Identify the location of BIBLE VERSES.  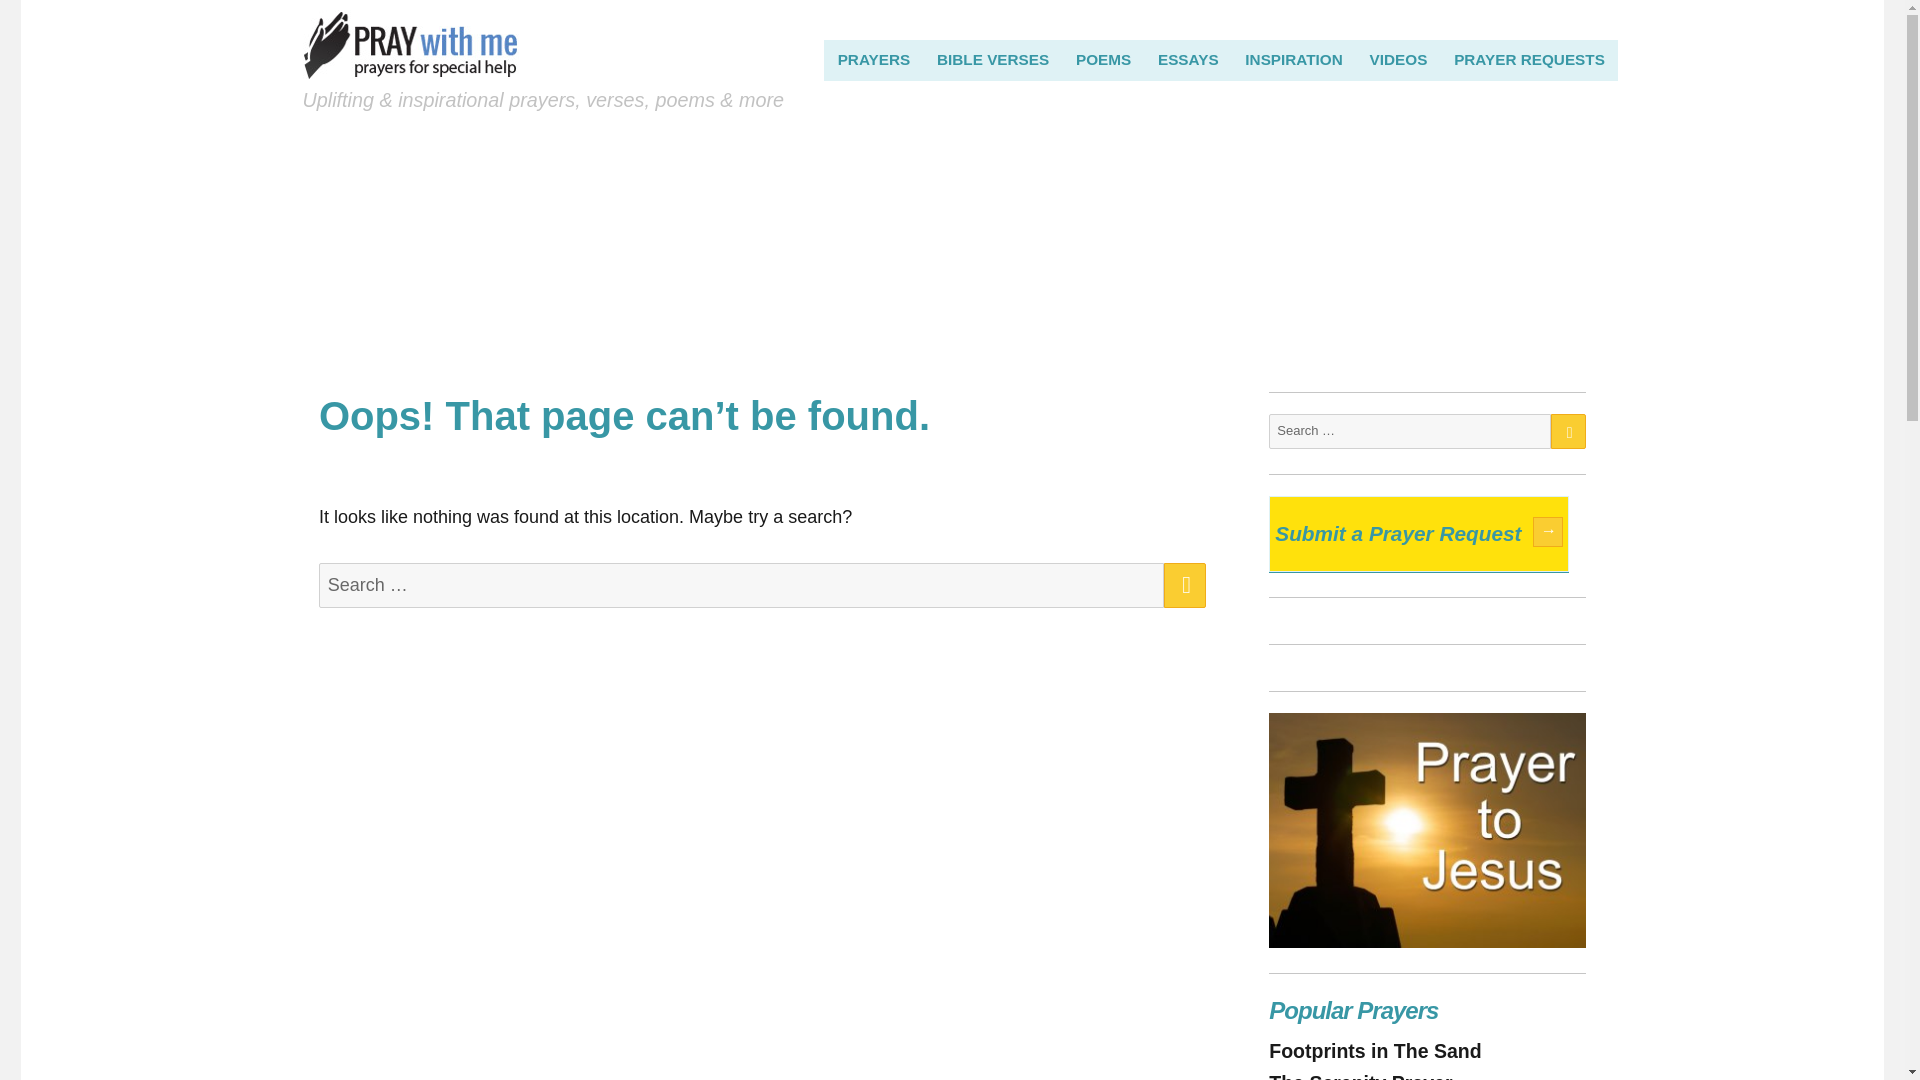
(993, 59).